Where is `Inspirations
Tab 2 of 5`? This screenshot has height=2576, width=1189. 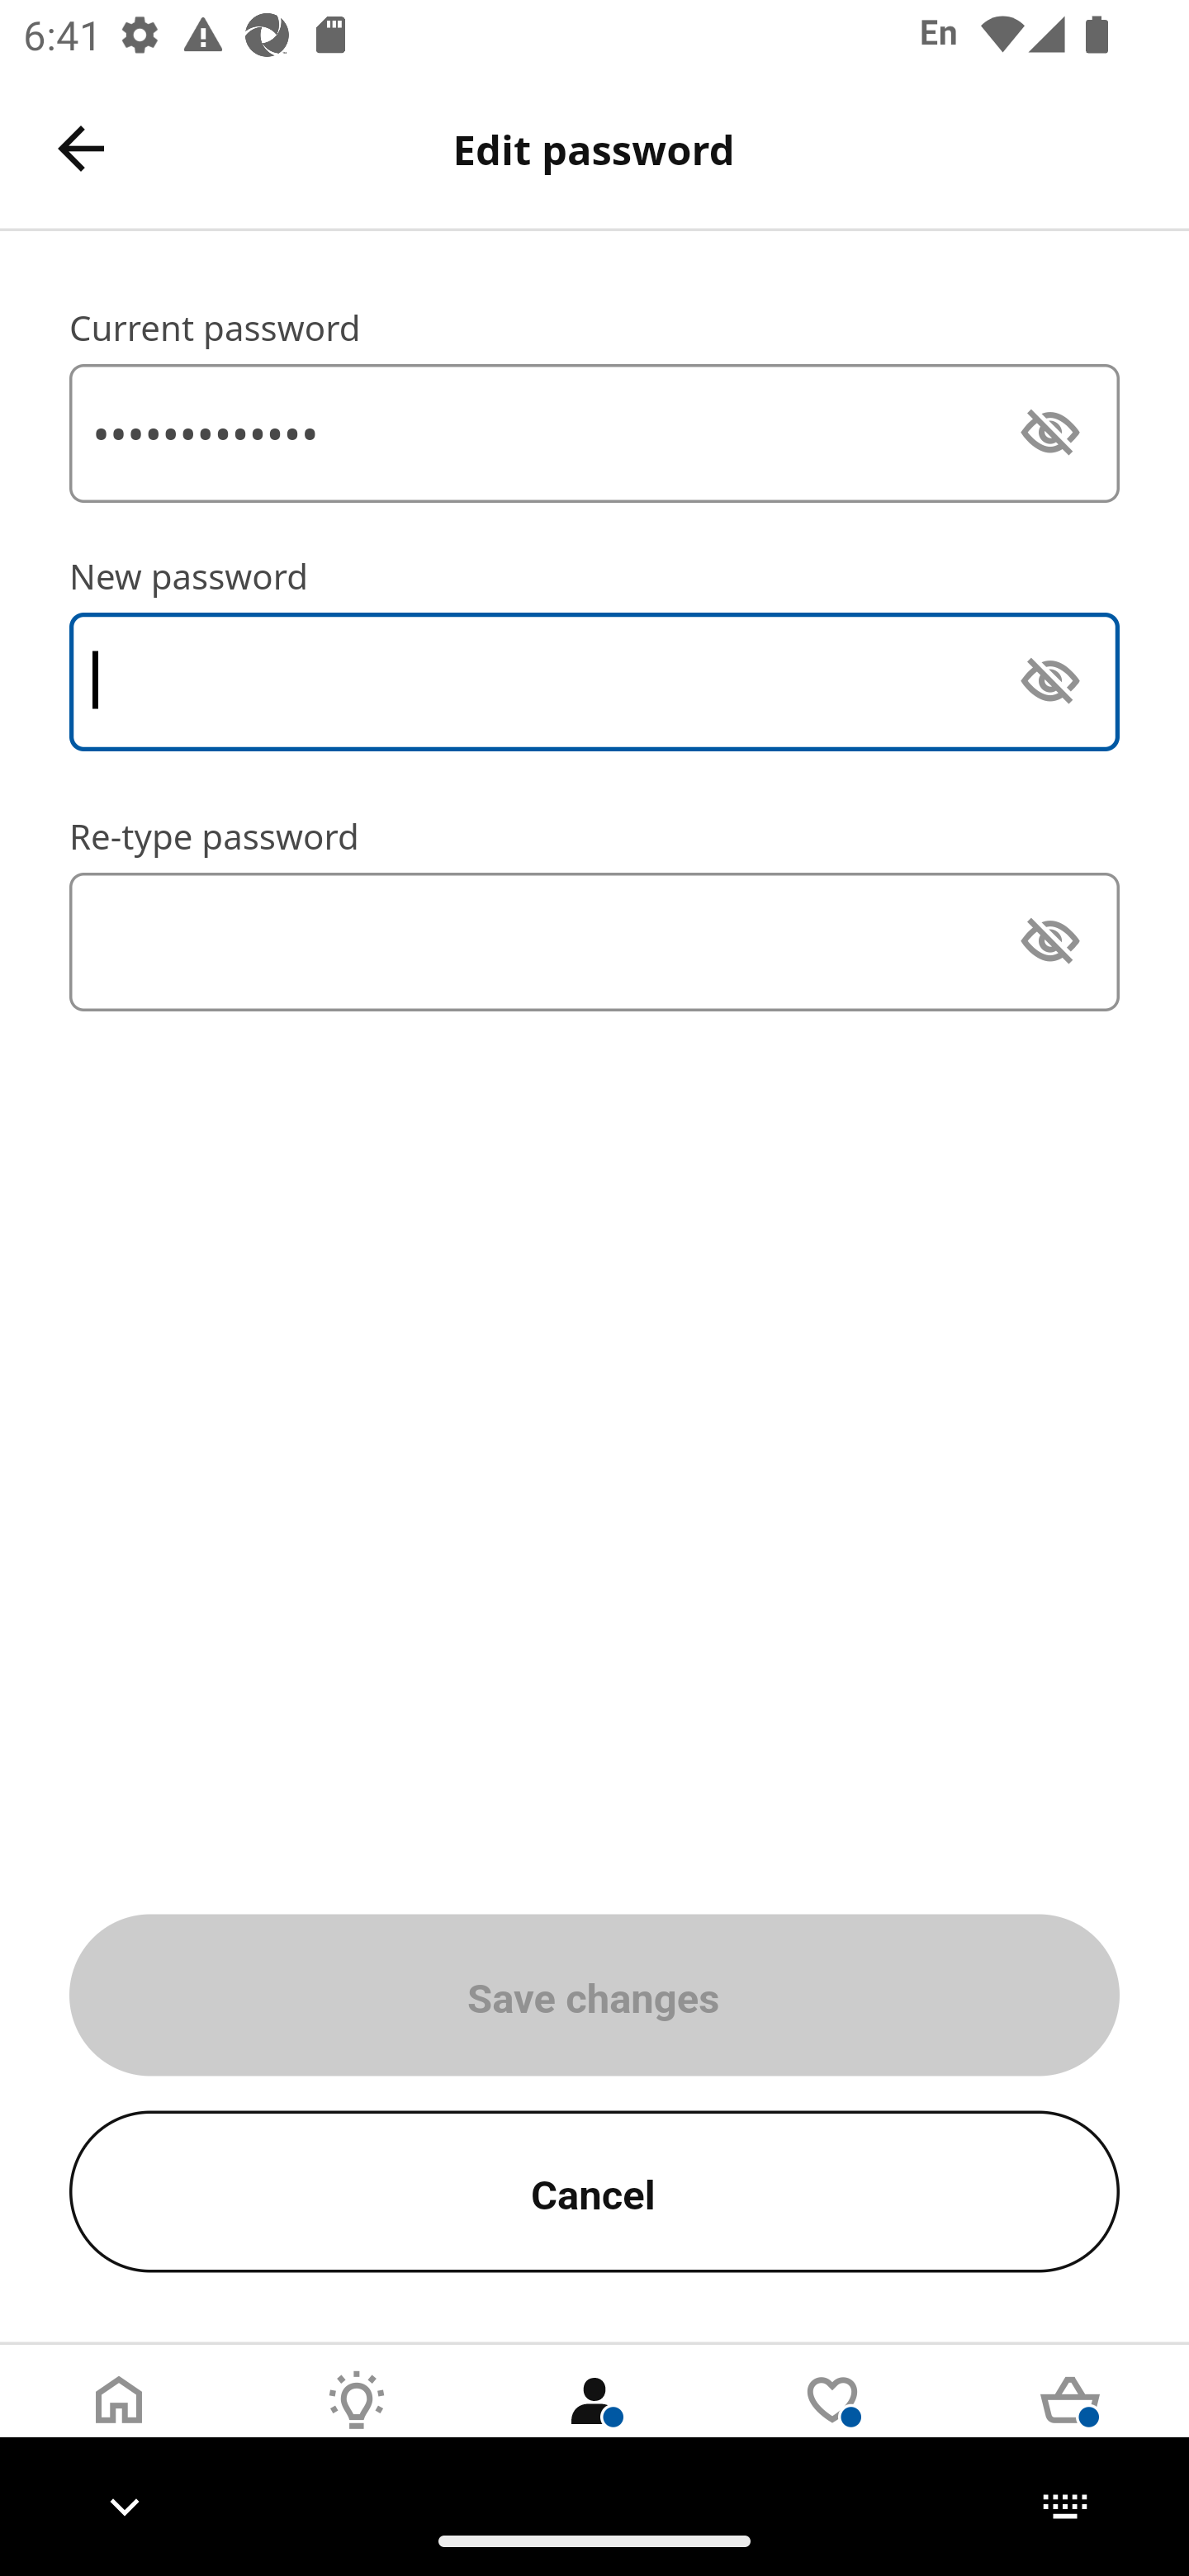 Inspirations
Tab 2 of 5 is located at coordinates (357, 2425).